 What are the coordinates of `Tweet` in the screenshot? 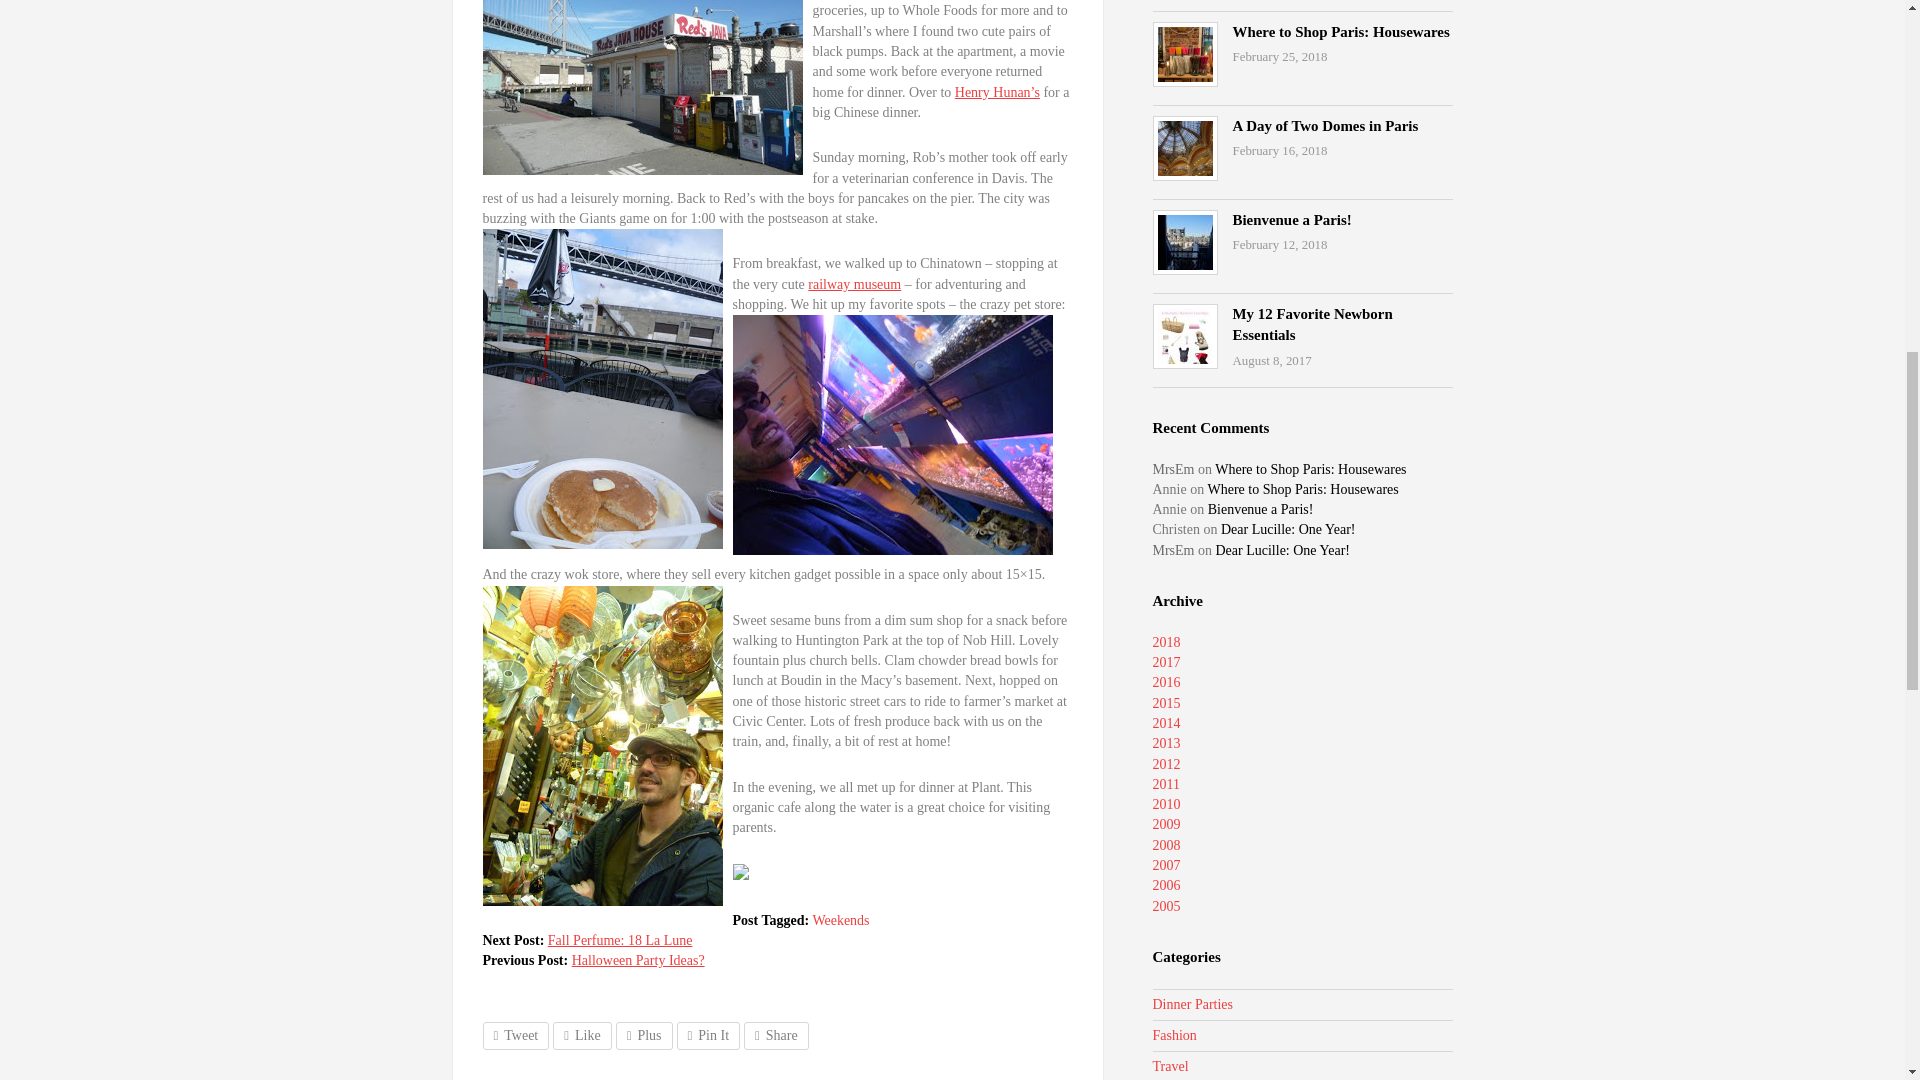 It's located at (515, 1035).